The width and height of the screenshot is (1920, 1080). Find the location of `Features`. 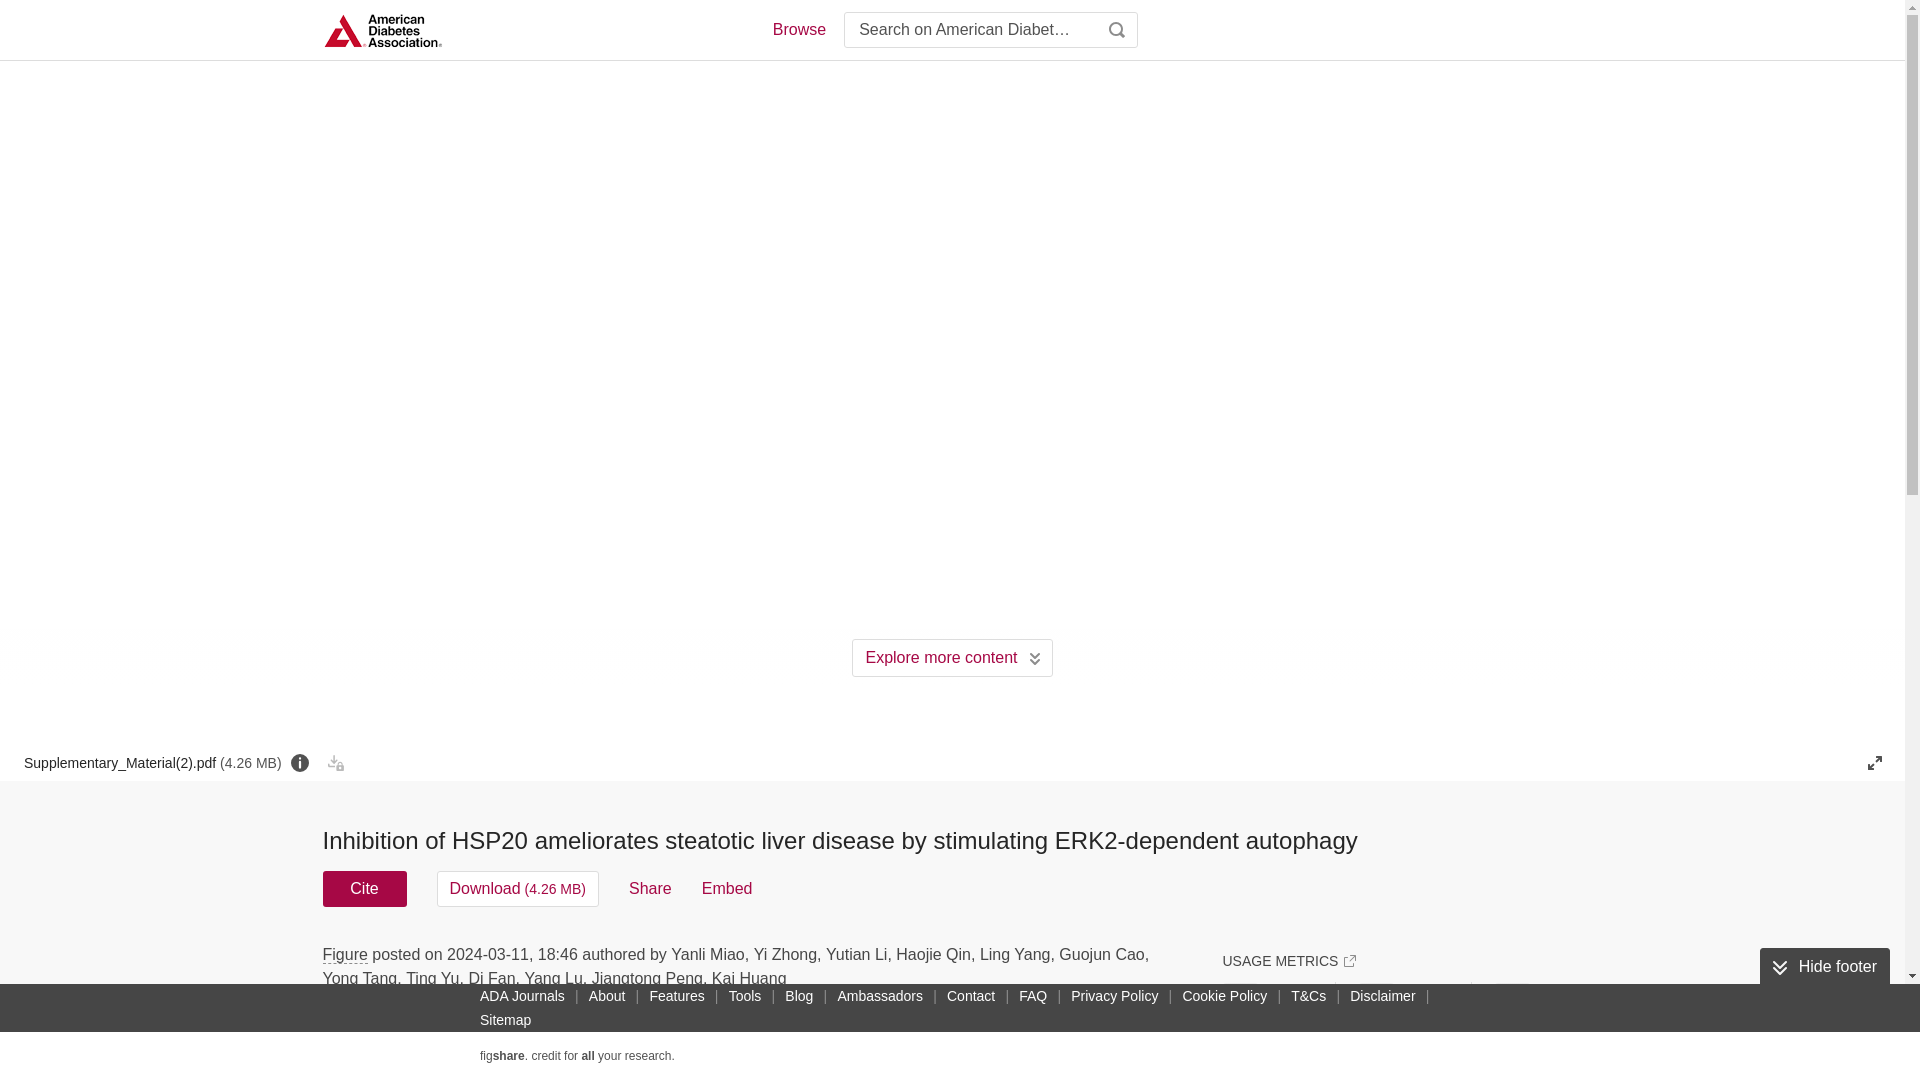

Features is located at coordinates (676, 995).